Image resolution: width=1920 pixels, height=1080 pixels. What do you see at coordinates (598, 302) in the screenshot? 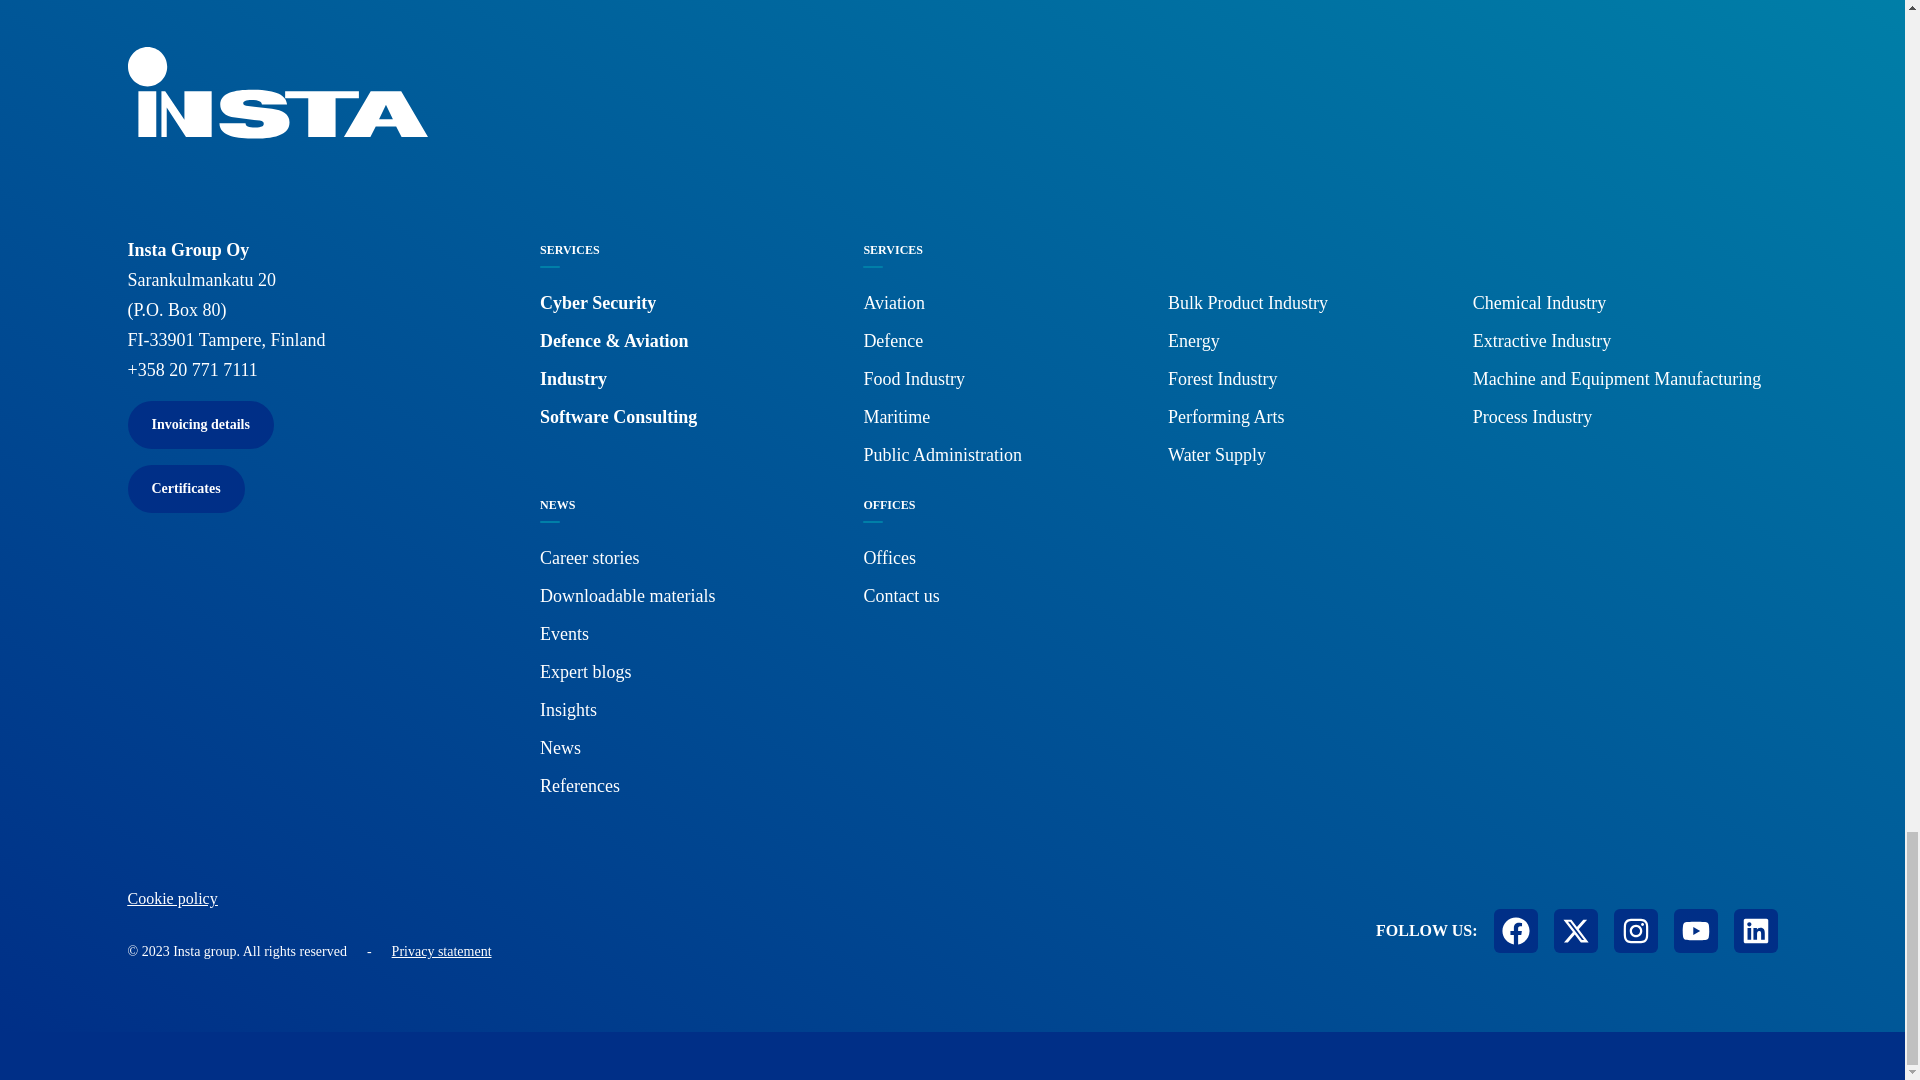
I see `Cyber Security` at bounding box center [598, 302].